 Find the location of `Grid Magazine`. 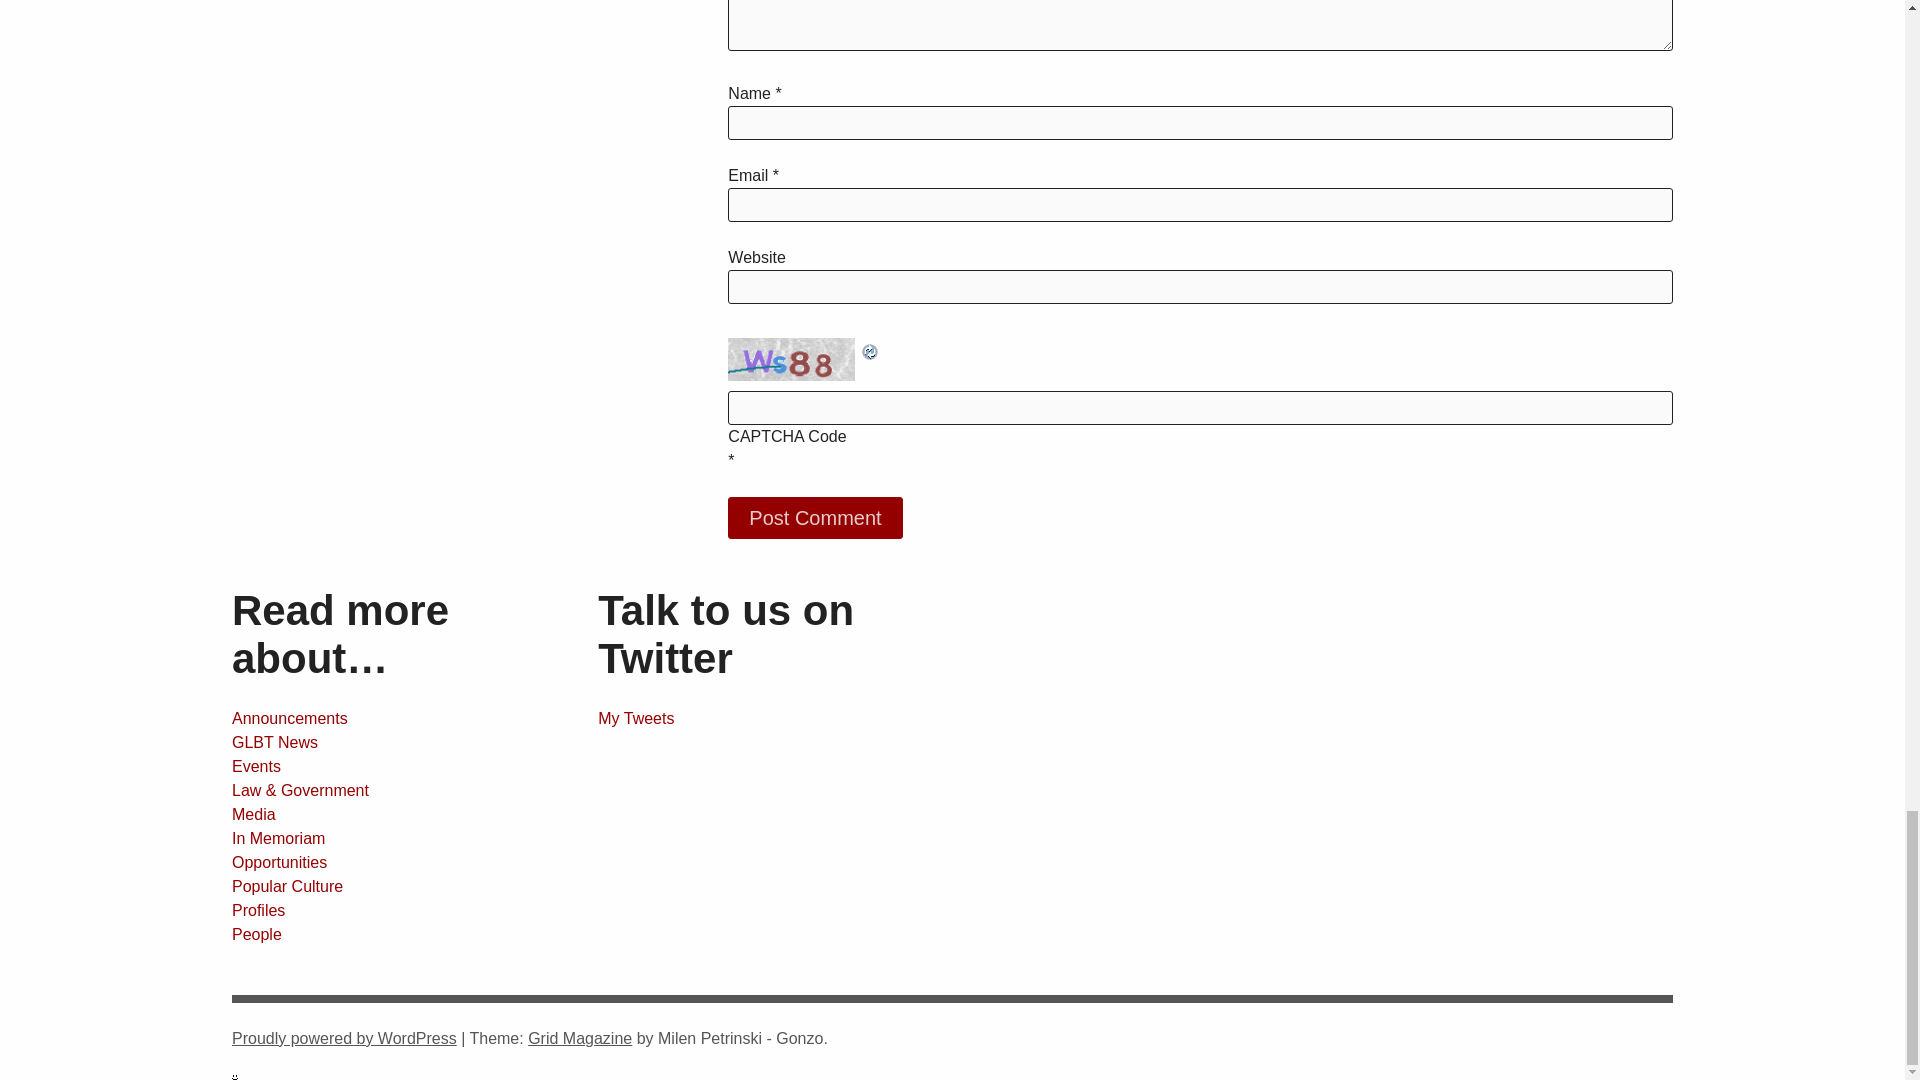

Grid Magazine is located at coordinates (580, 1038).